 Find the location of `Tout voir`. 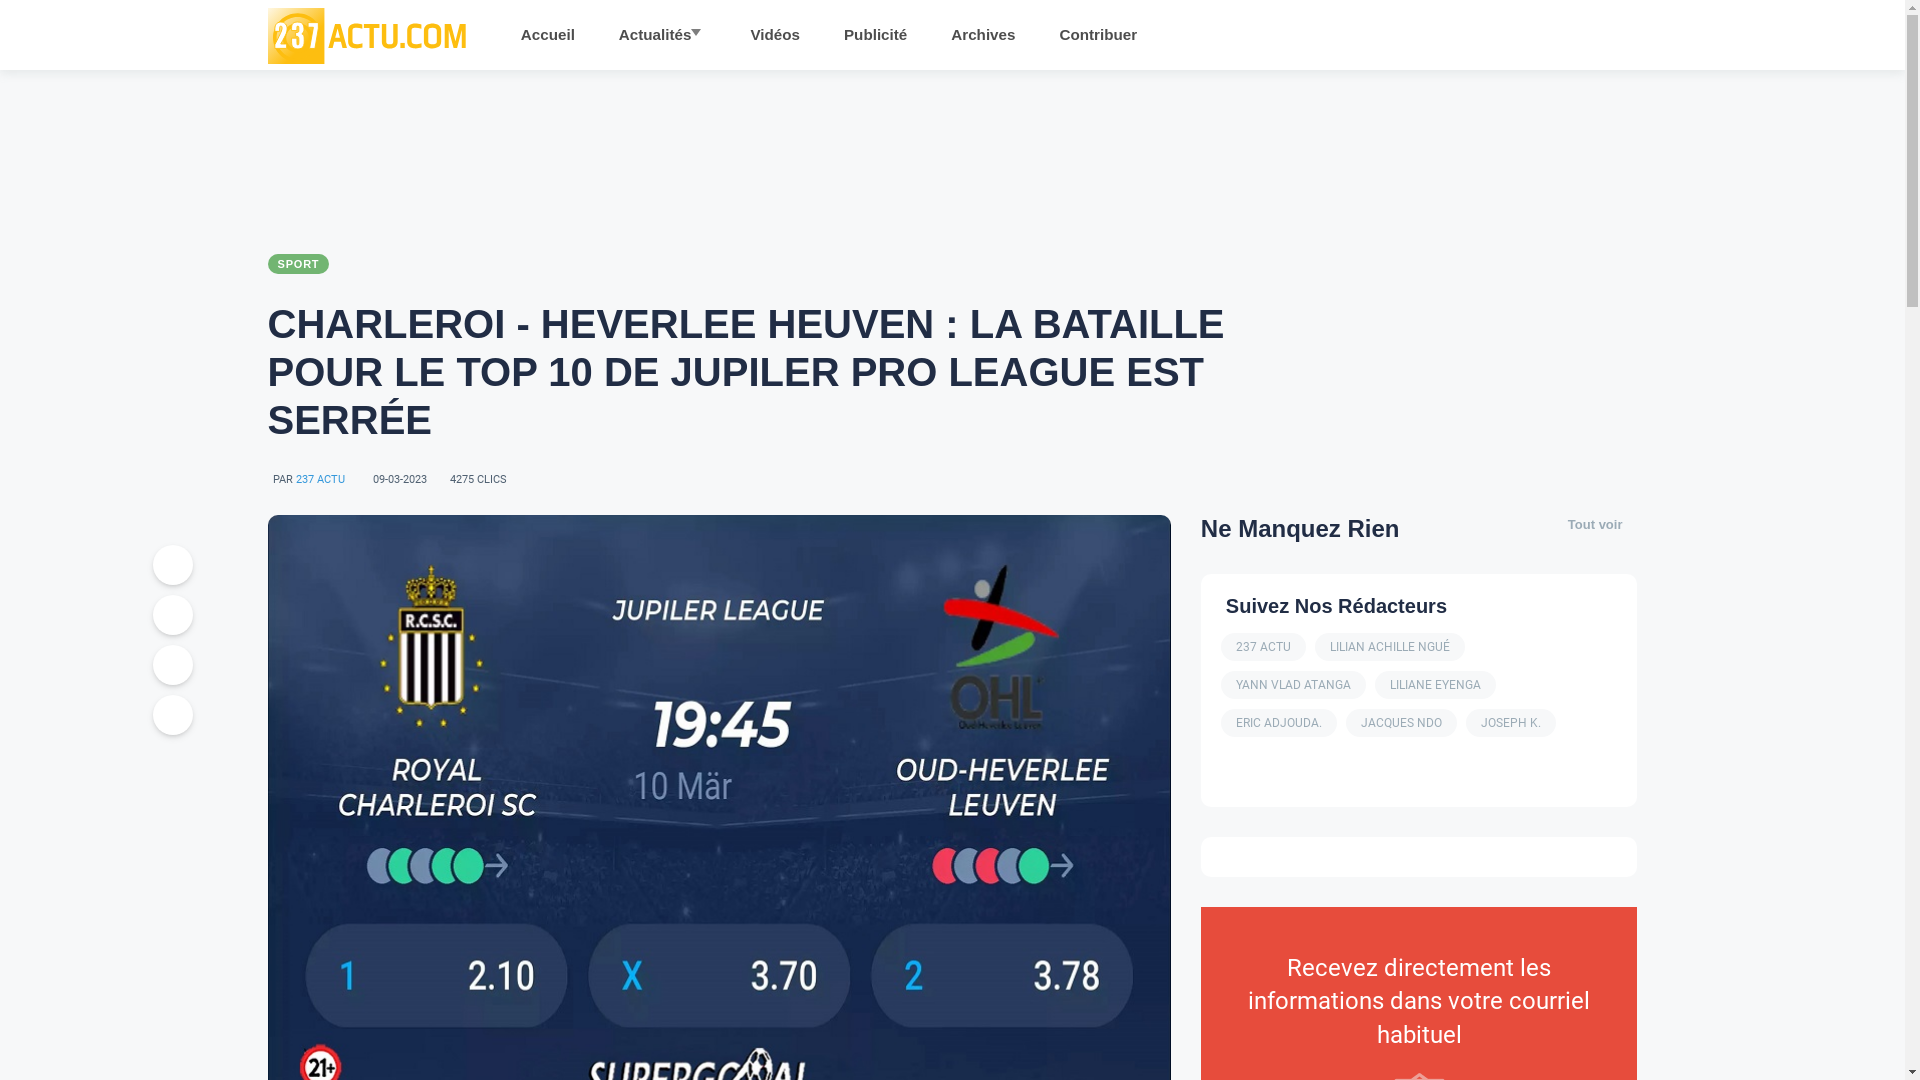

Tout voir is located at coordinates (1596, 524).